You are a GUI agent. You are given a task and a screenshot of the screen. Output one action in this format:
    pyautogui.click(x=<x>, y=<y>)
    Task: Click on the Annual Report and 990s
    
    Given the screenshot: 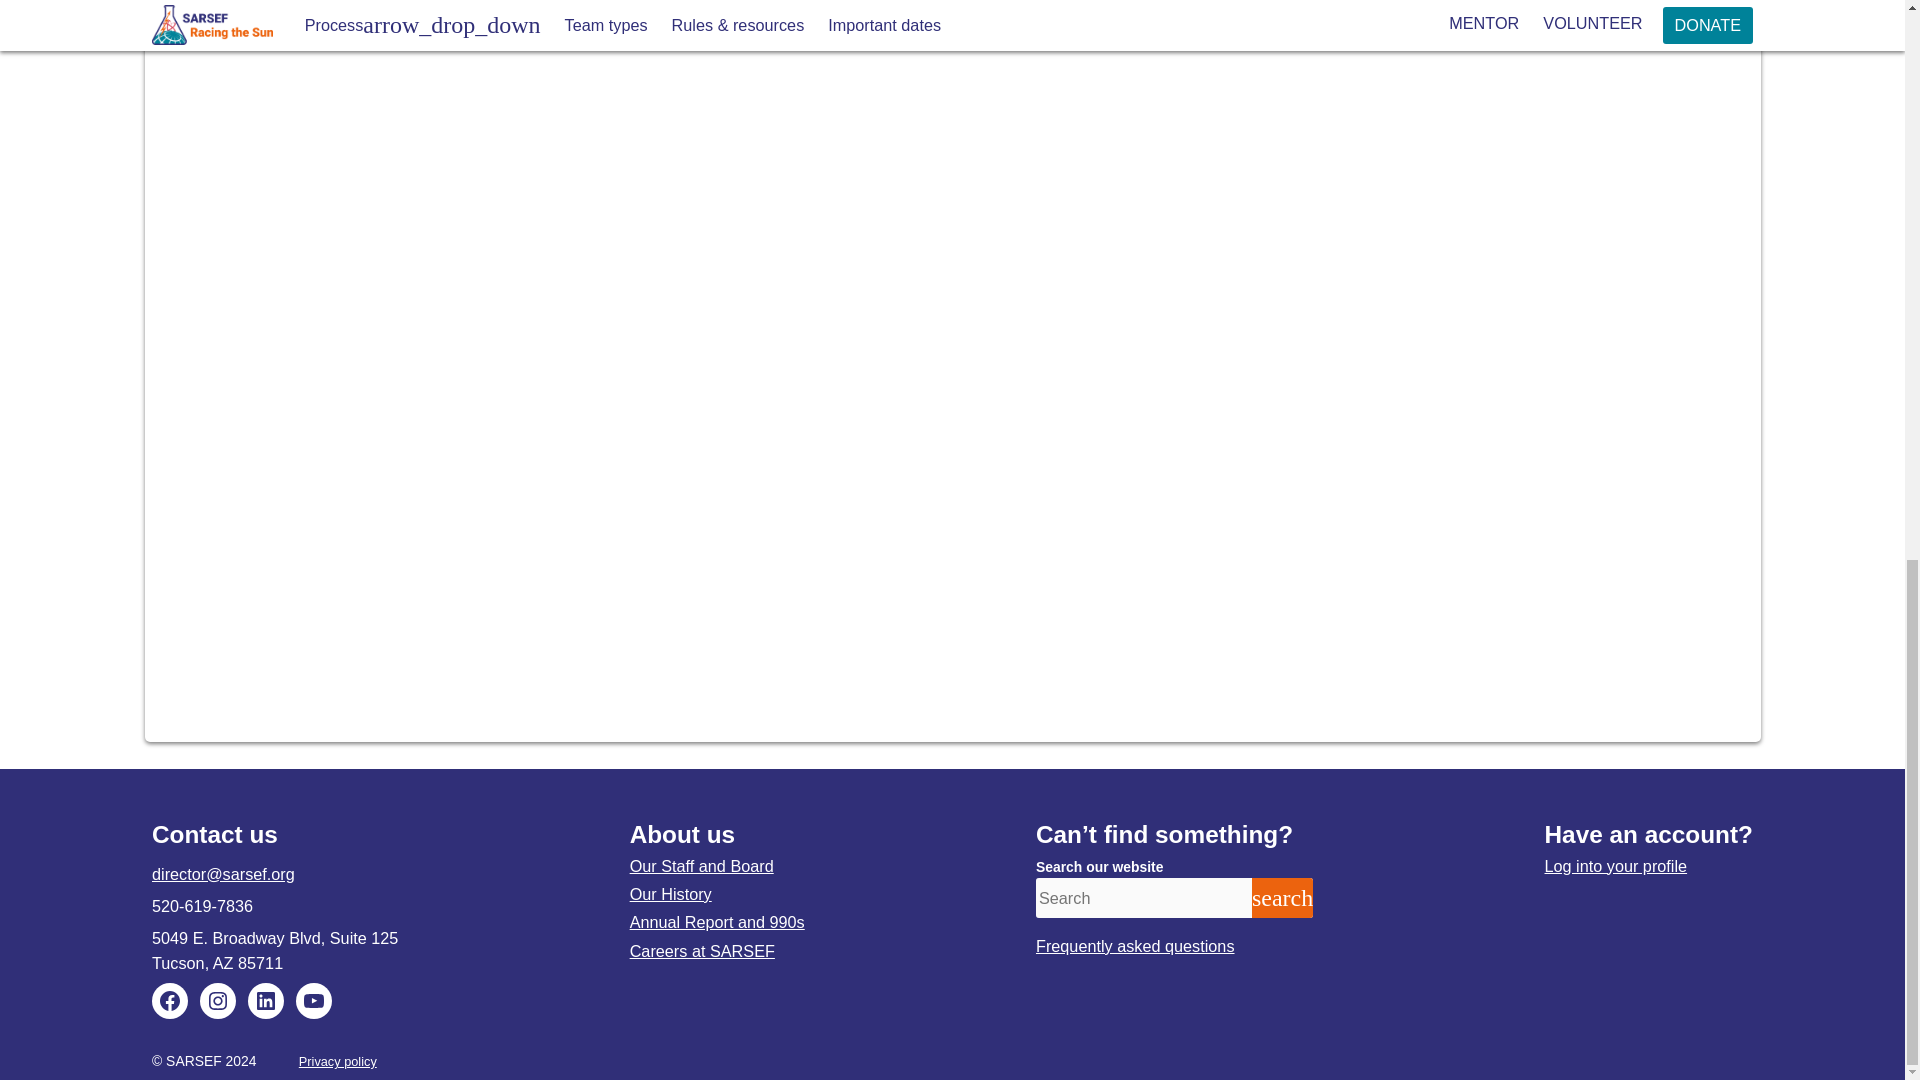 What is the action you would take?
    pyautogui.click(x=716, y=921)
    